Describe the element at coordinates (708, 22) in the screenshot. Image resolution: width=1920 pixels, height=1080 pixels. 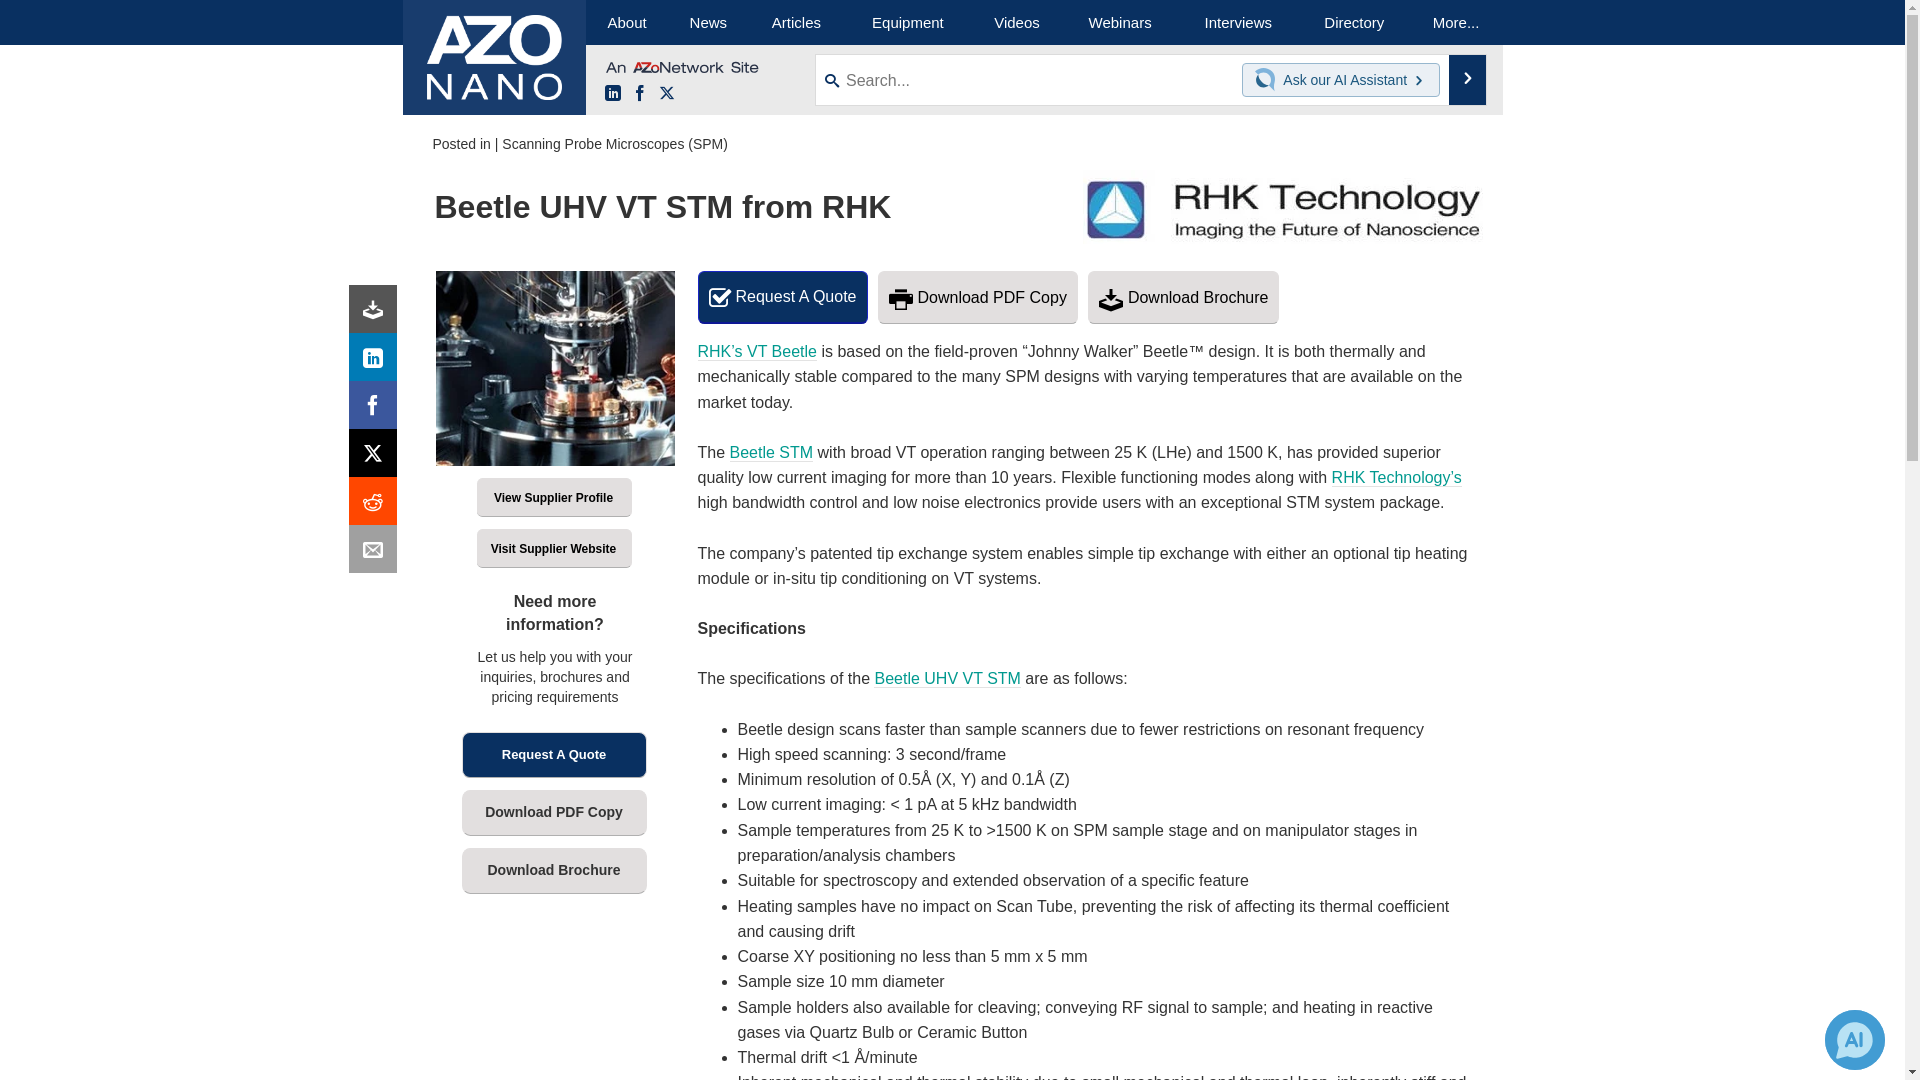
I see `News` at that location.